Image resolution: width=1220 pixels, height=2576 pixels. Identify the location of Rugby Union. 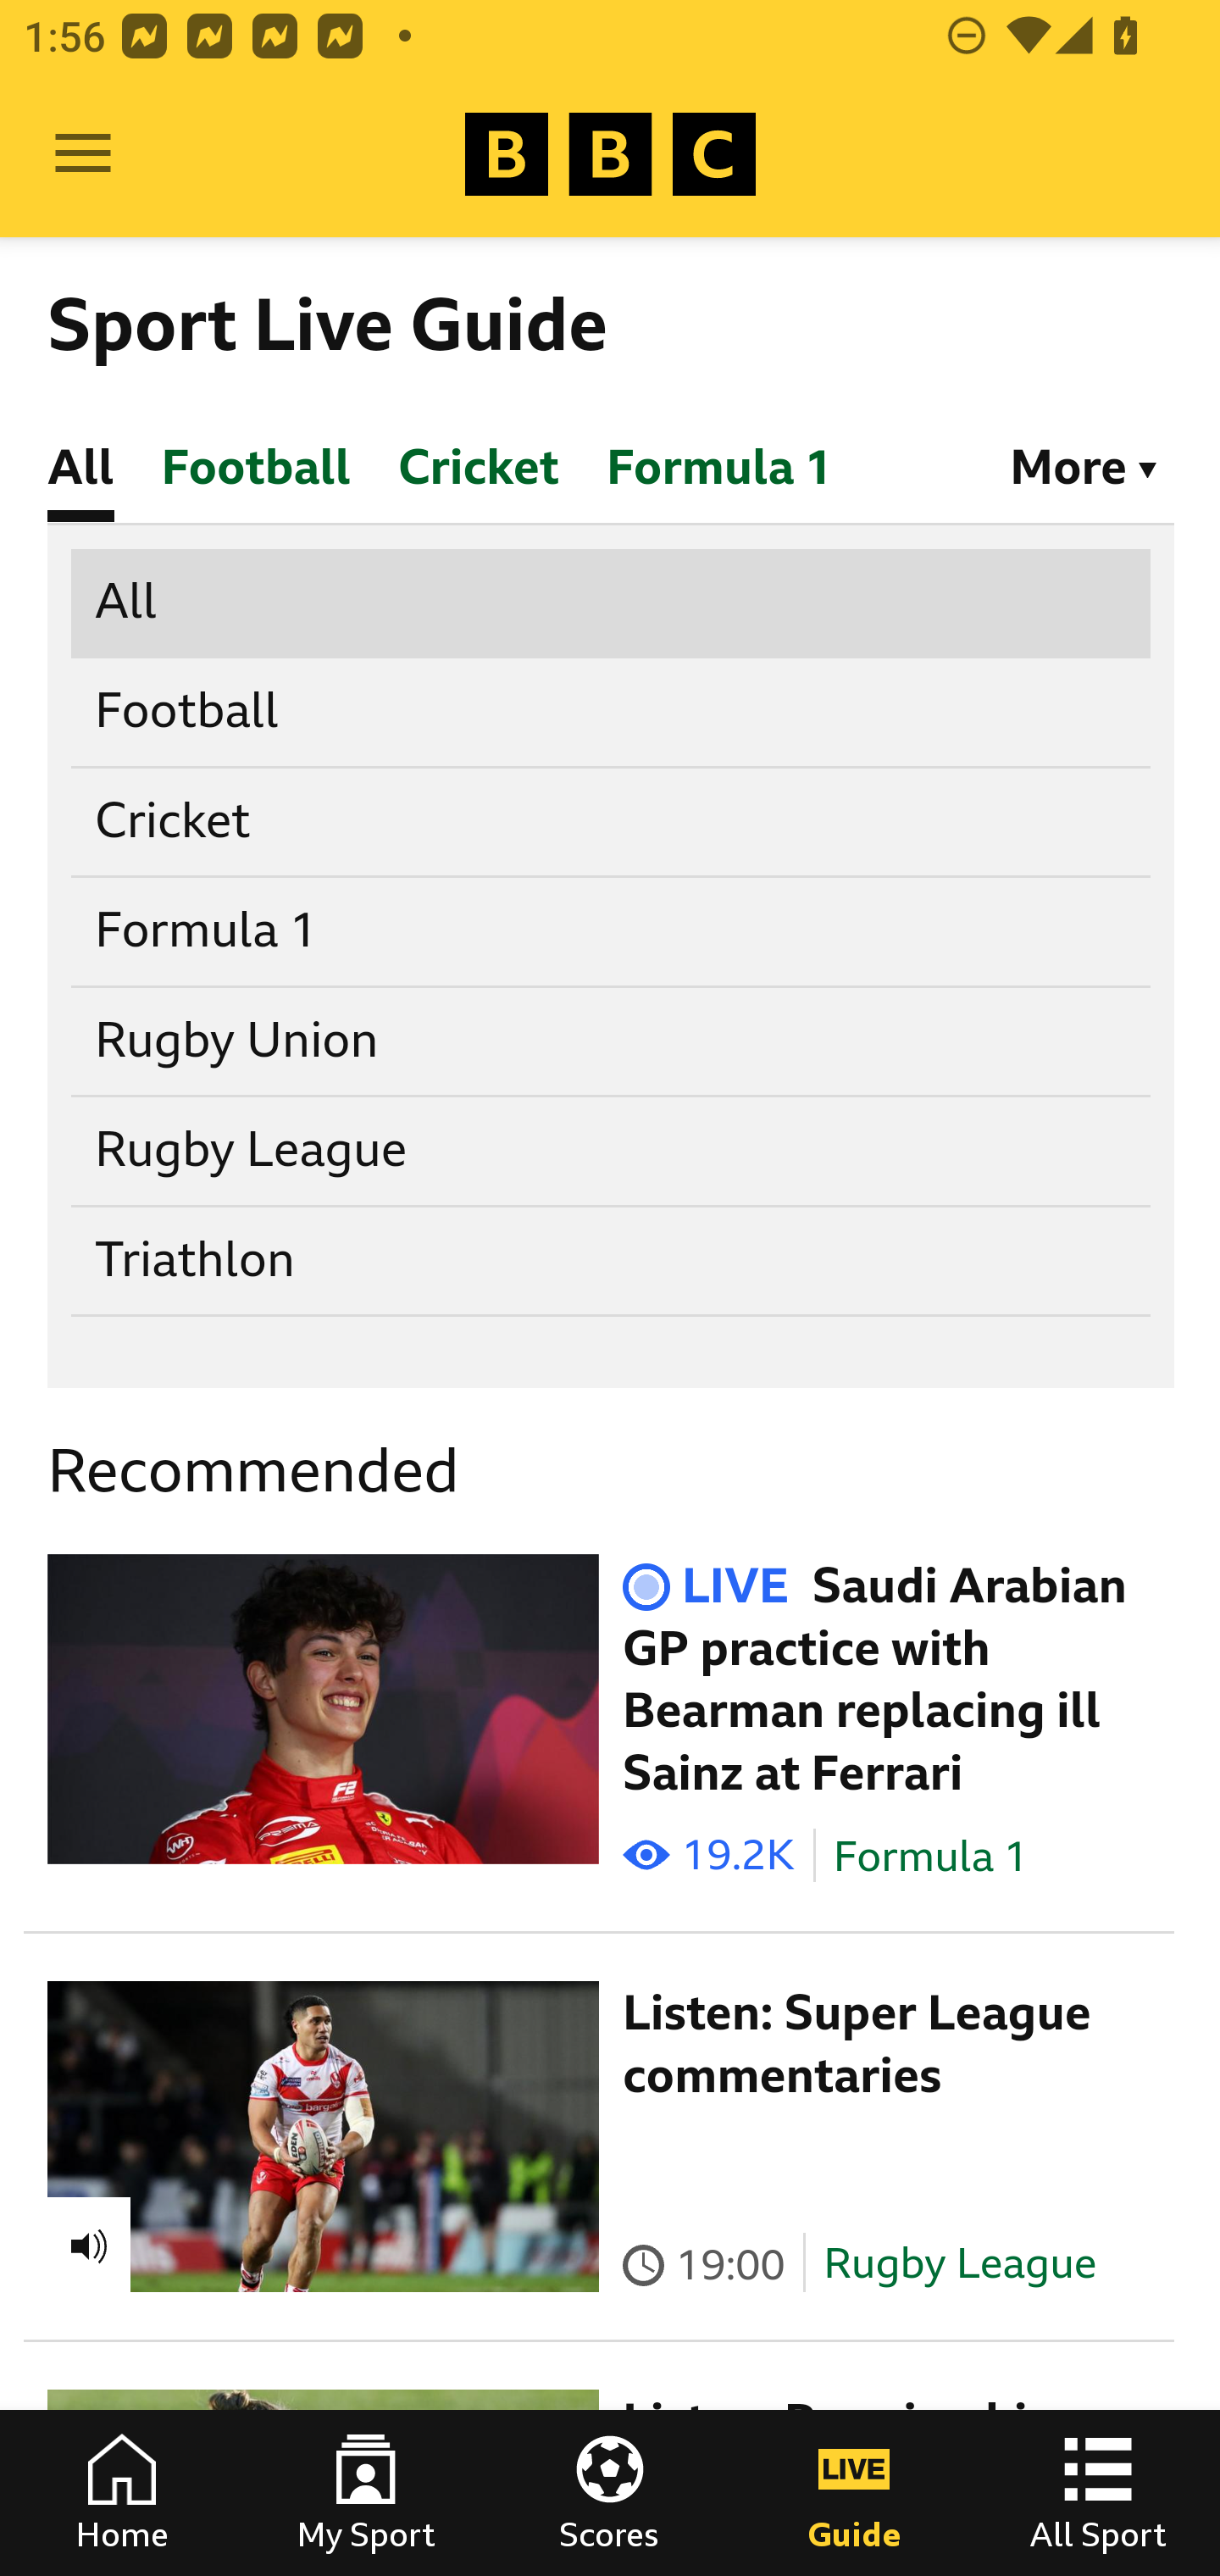
(612, 1041).